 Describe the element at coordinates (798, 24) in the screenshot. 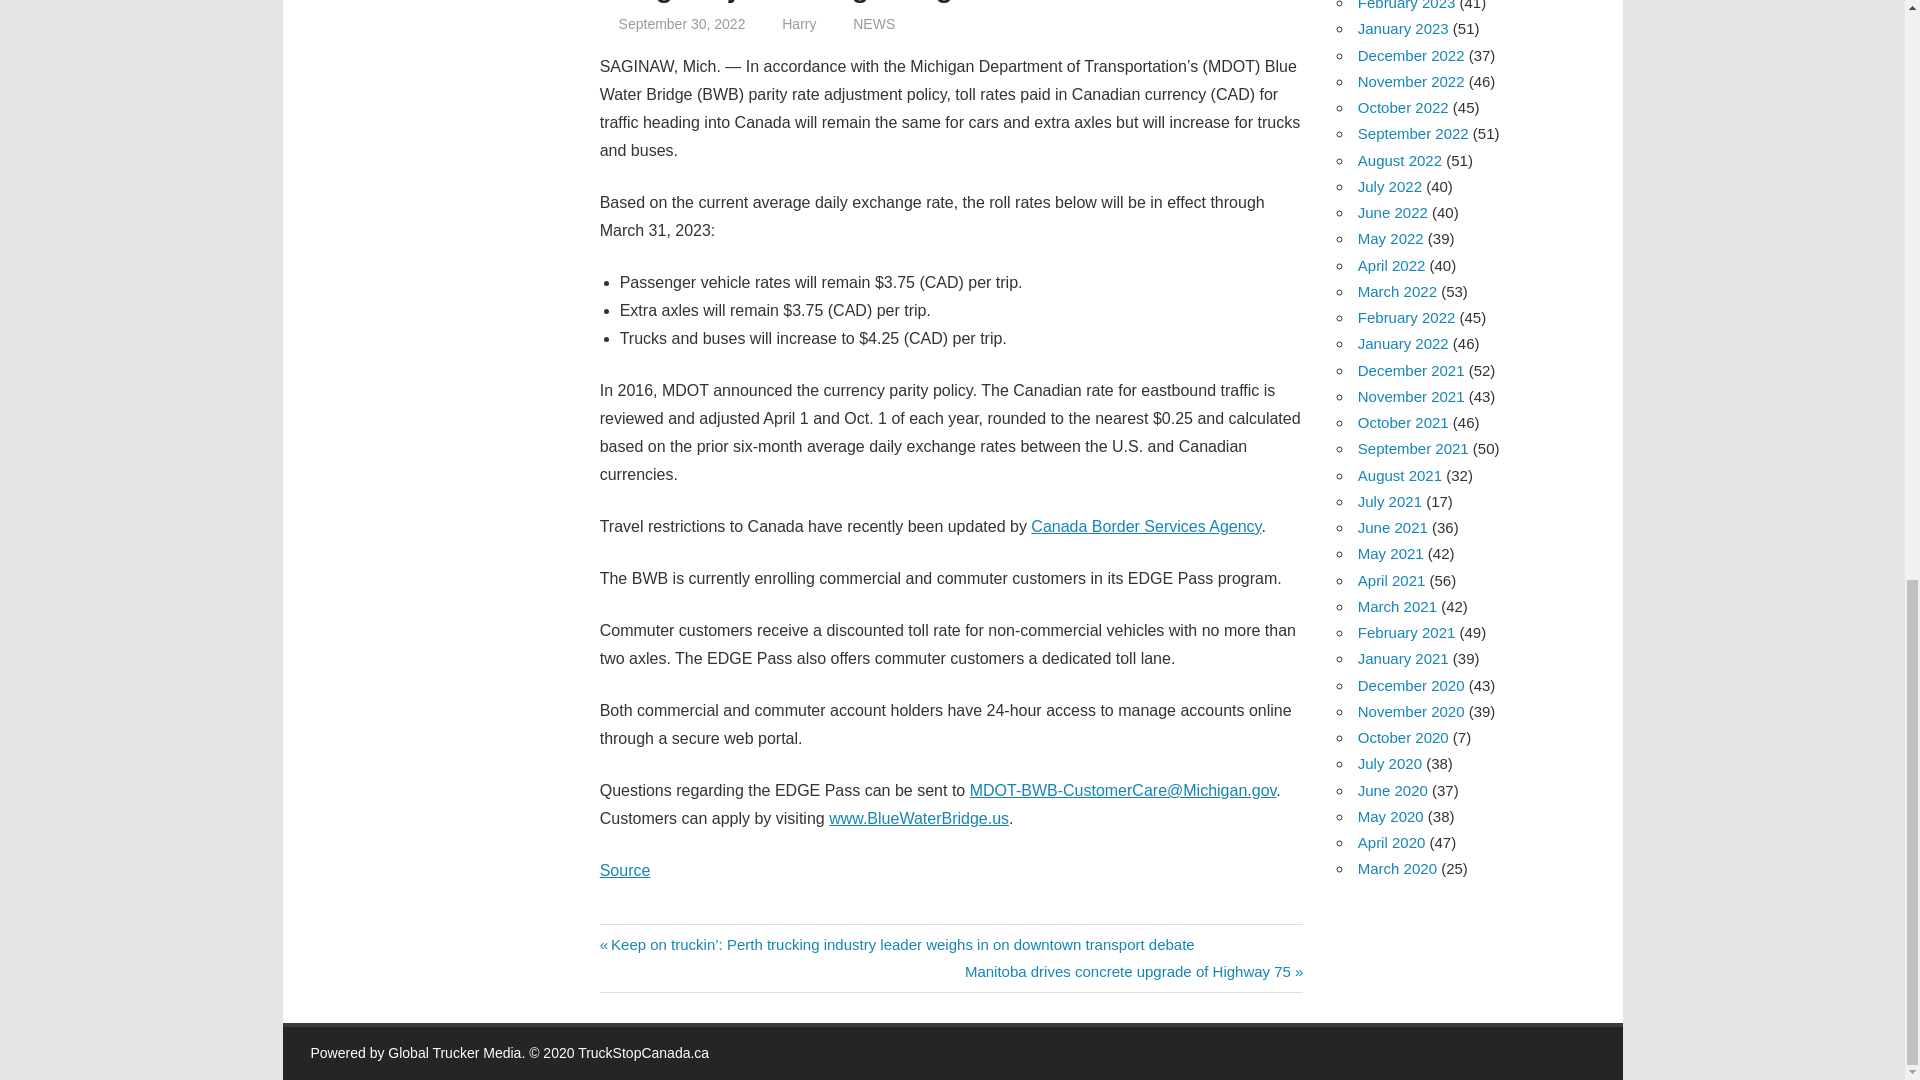

I see `View all posts by Harry` at that location.